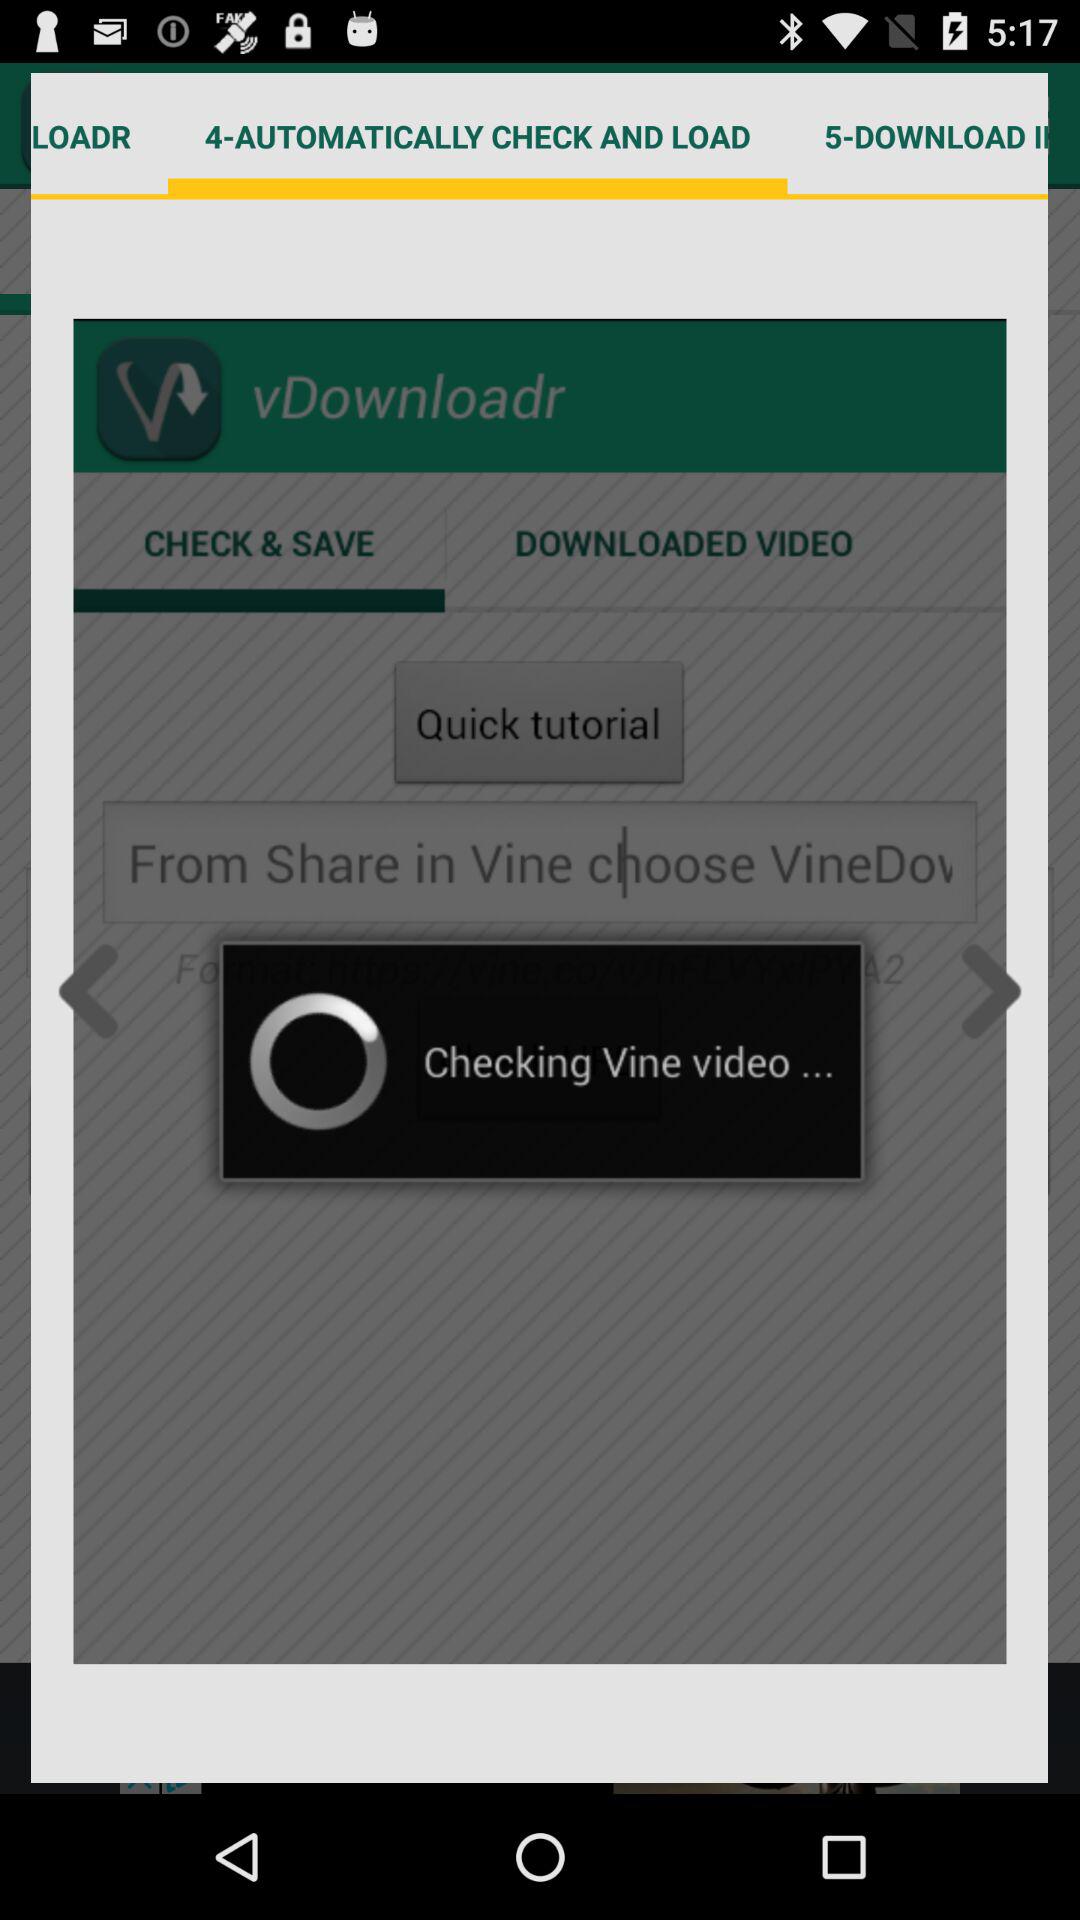  What do you see at coordinates (94, 991) in the screenshot?
I see `go to previous` at bounding box center [94, 991].